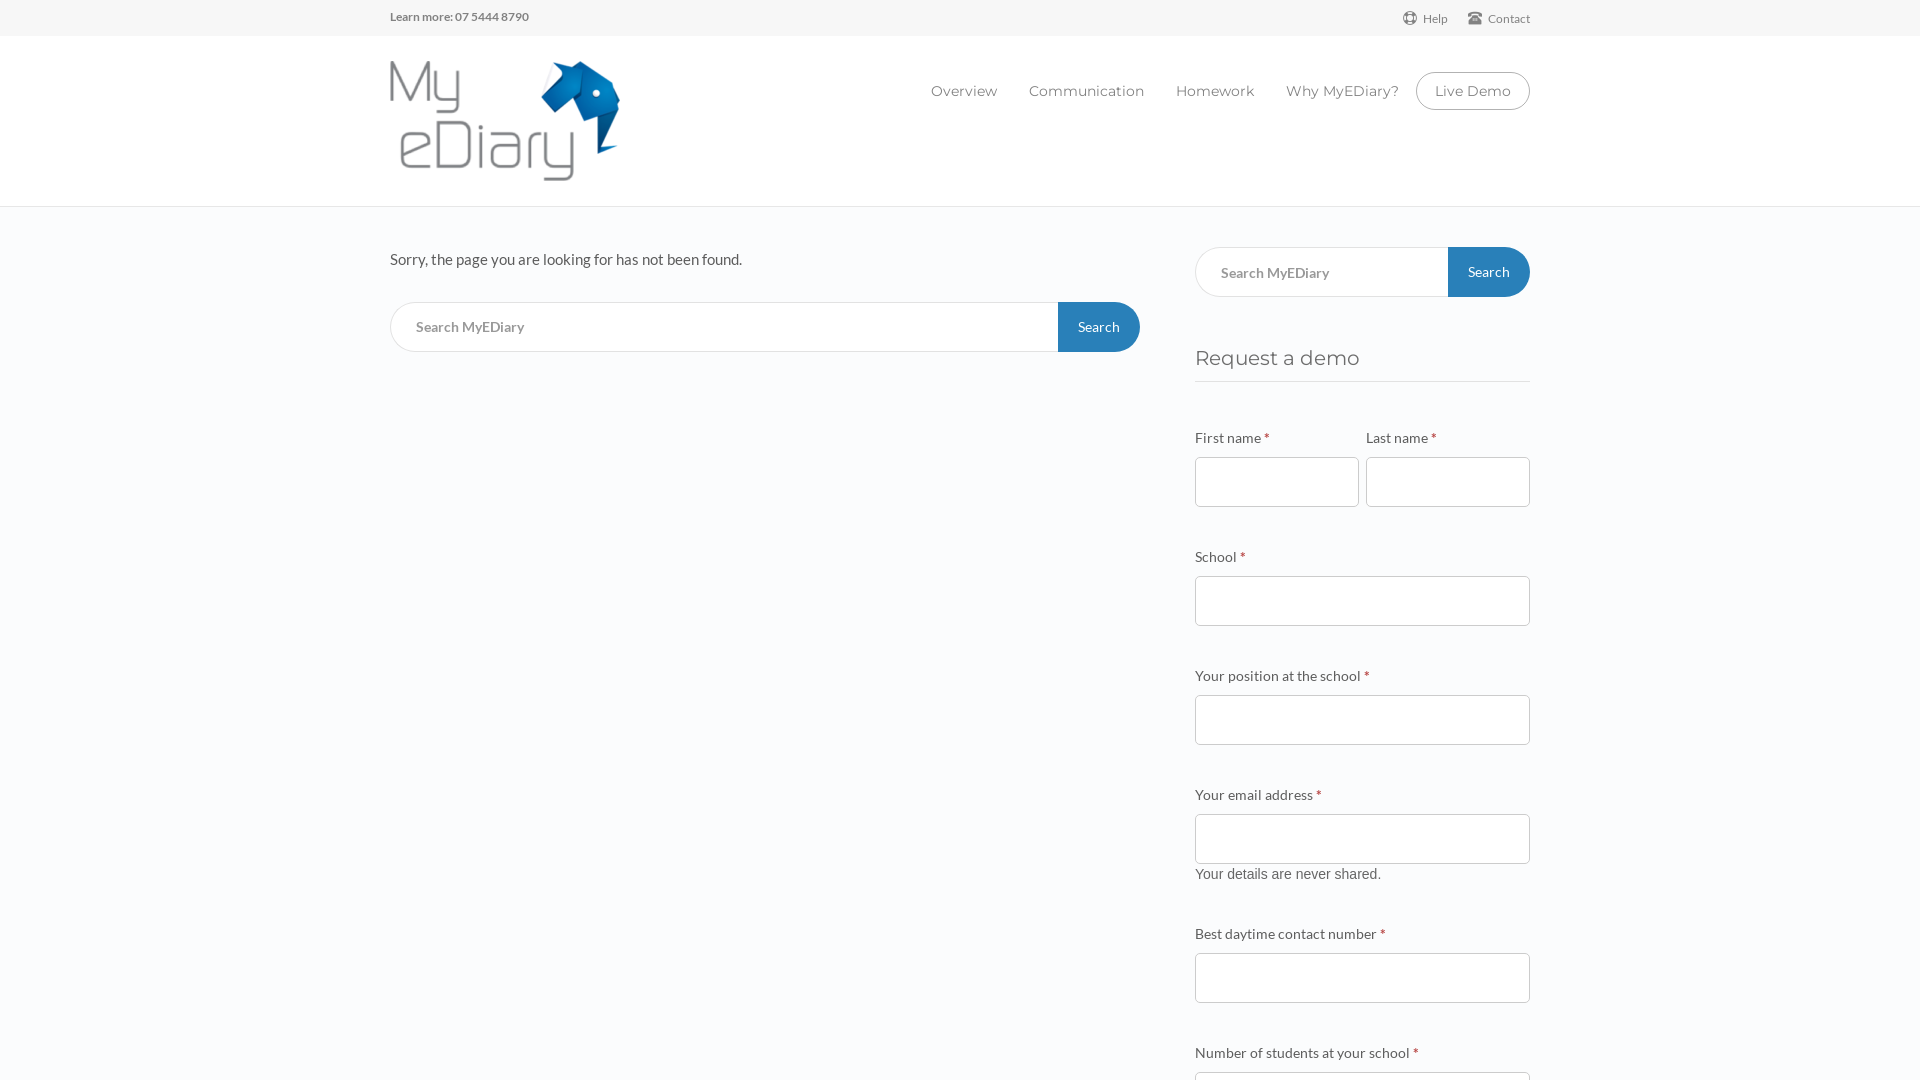 This screenshot has height=1080, width=1920. I want to click on Search, so click(1489, 272).